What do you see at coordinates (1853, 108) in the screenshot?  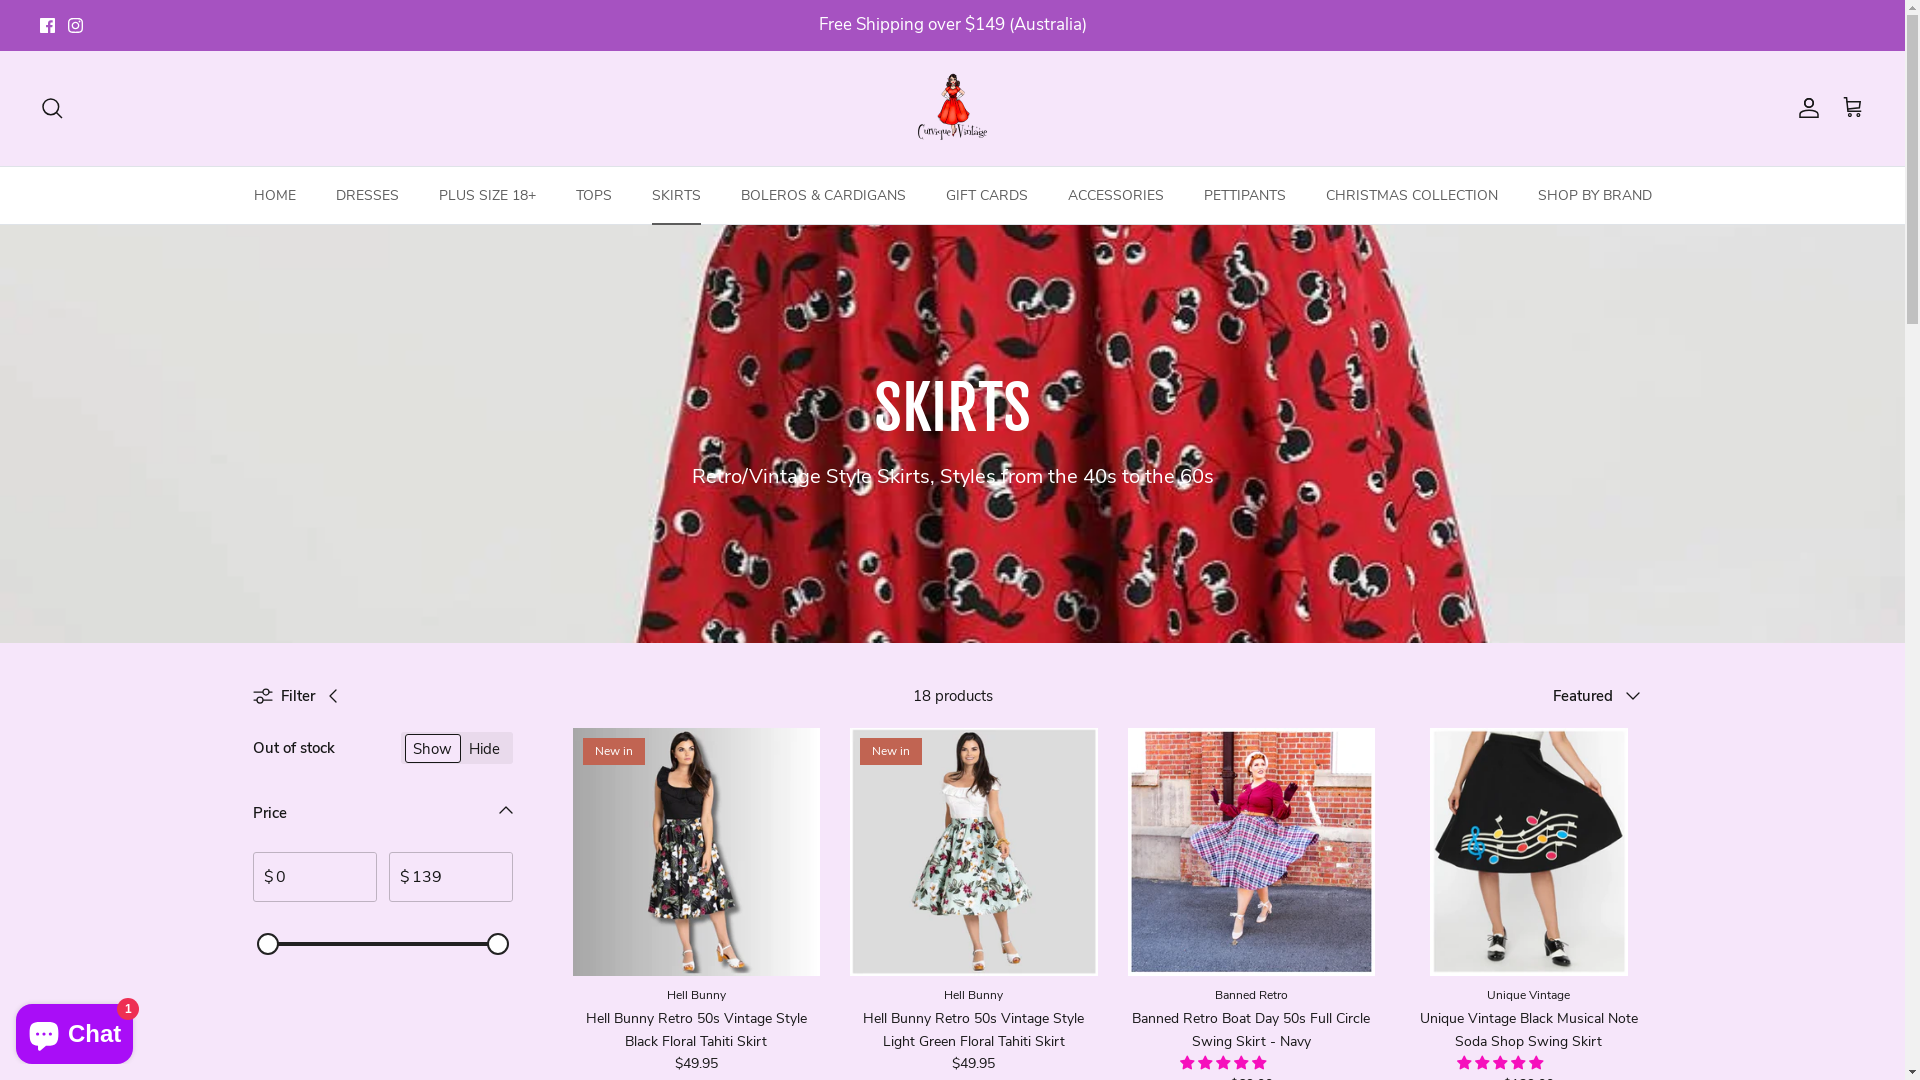 I see `Cart` at bounding box center [1853, 108].